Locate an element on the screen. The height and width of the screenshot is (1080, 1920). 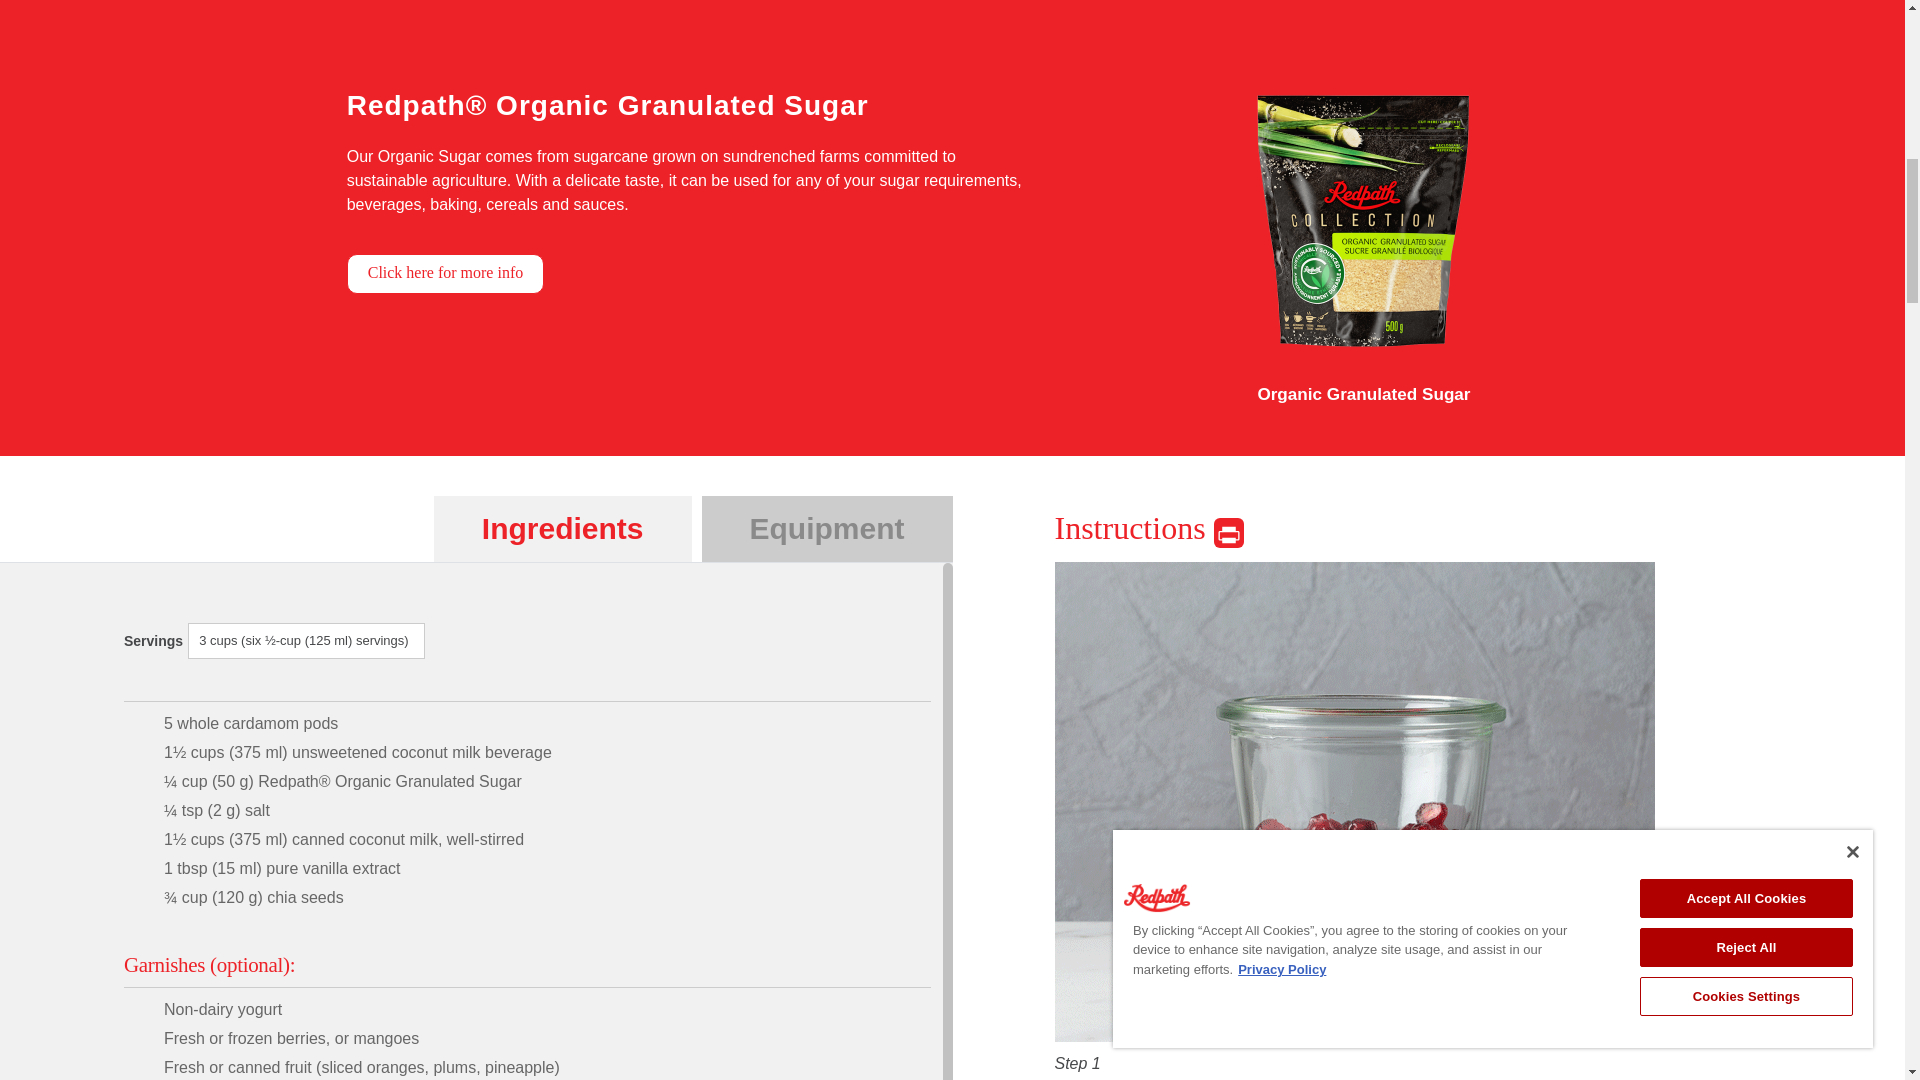
Organic Granulated Sugar is located at coordinates (1364, 305).